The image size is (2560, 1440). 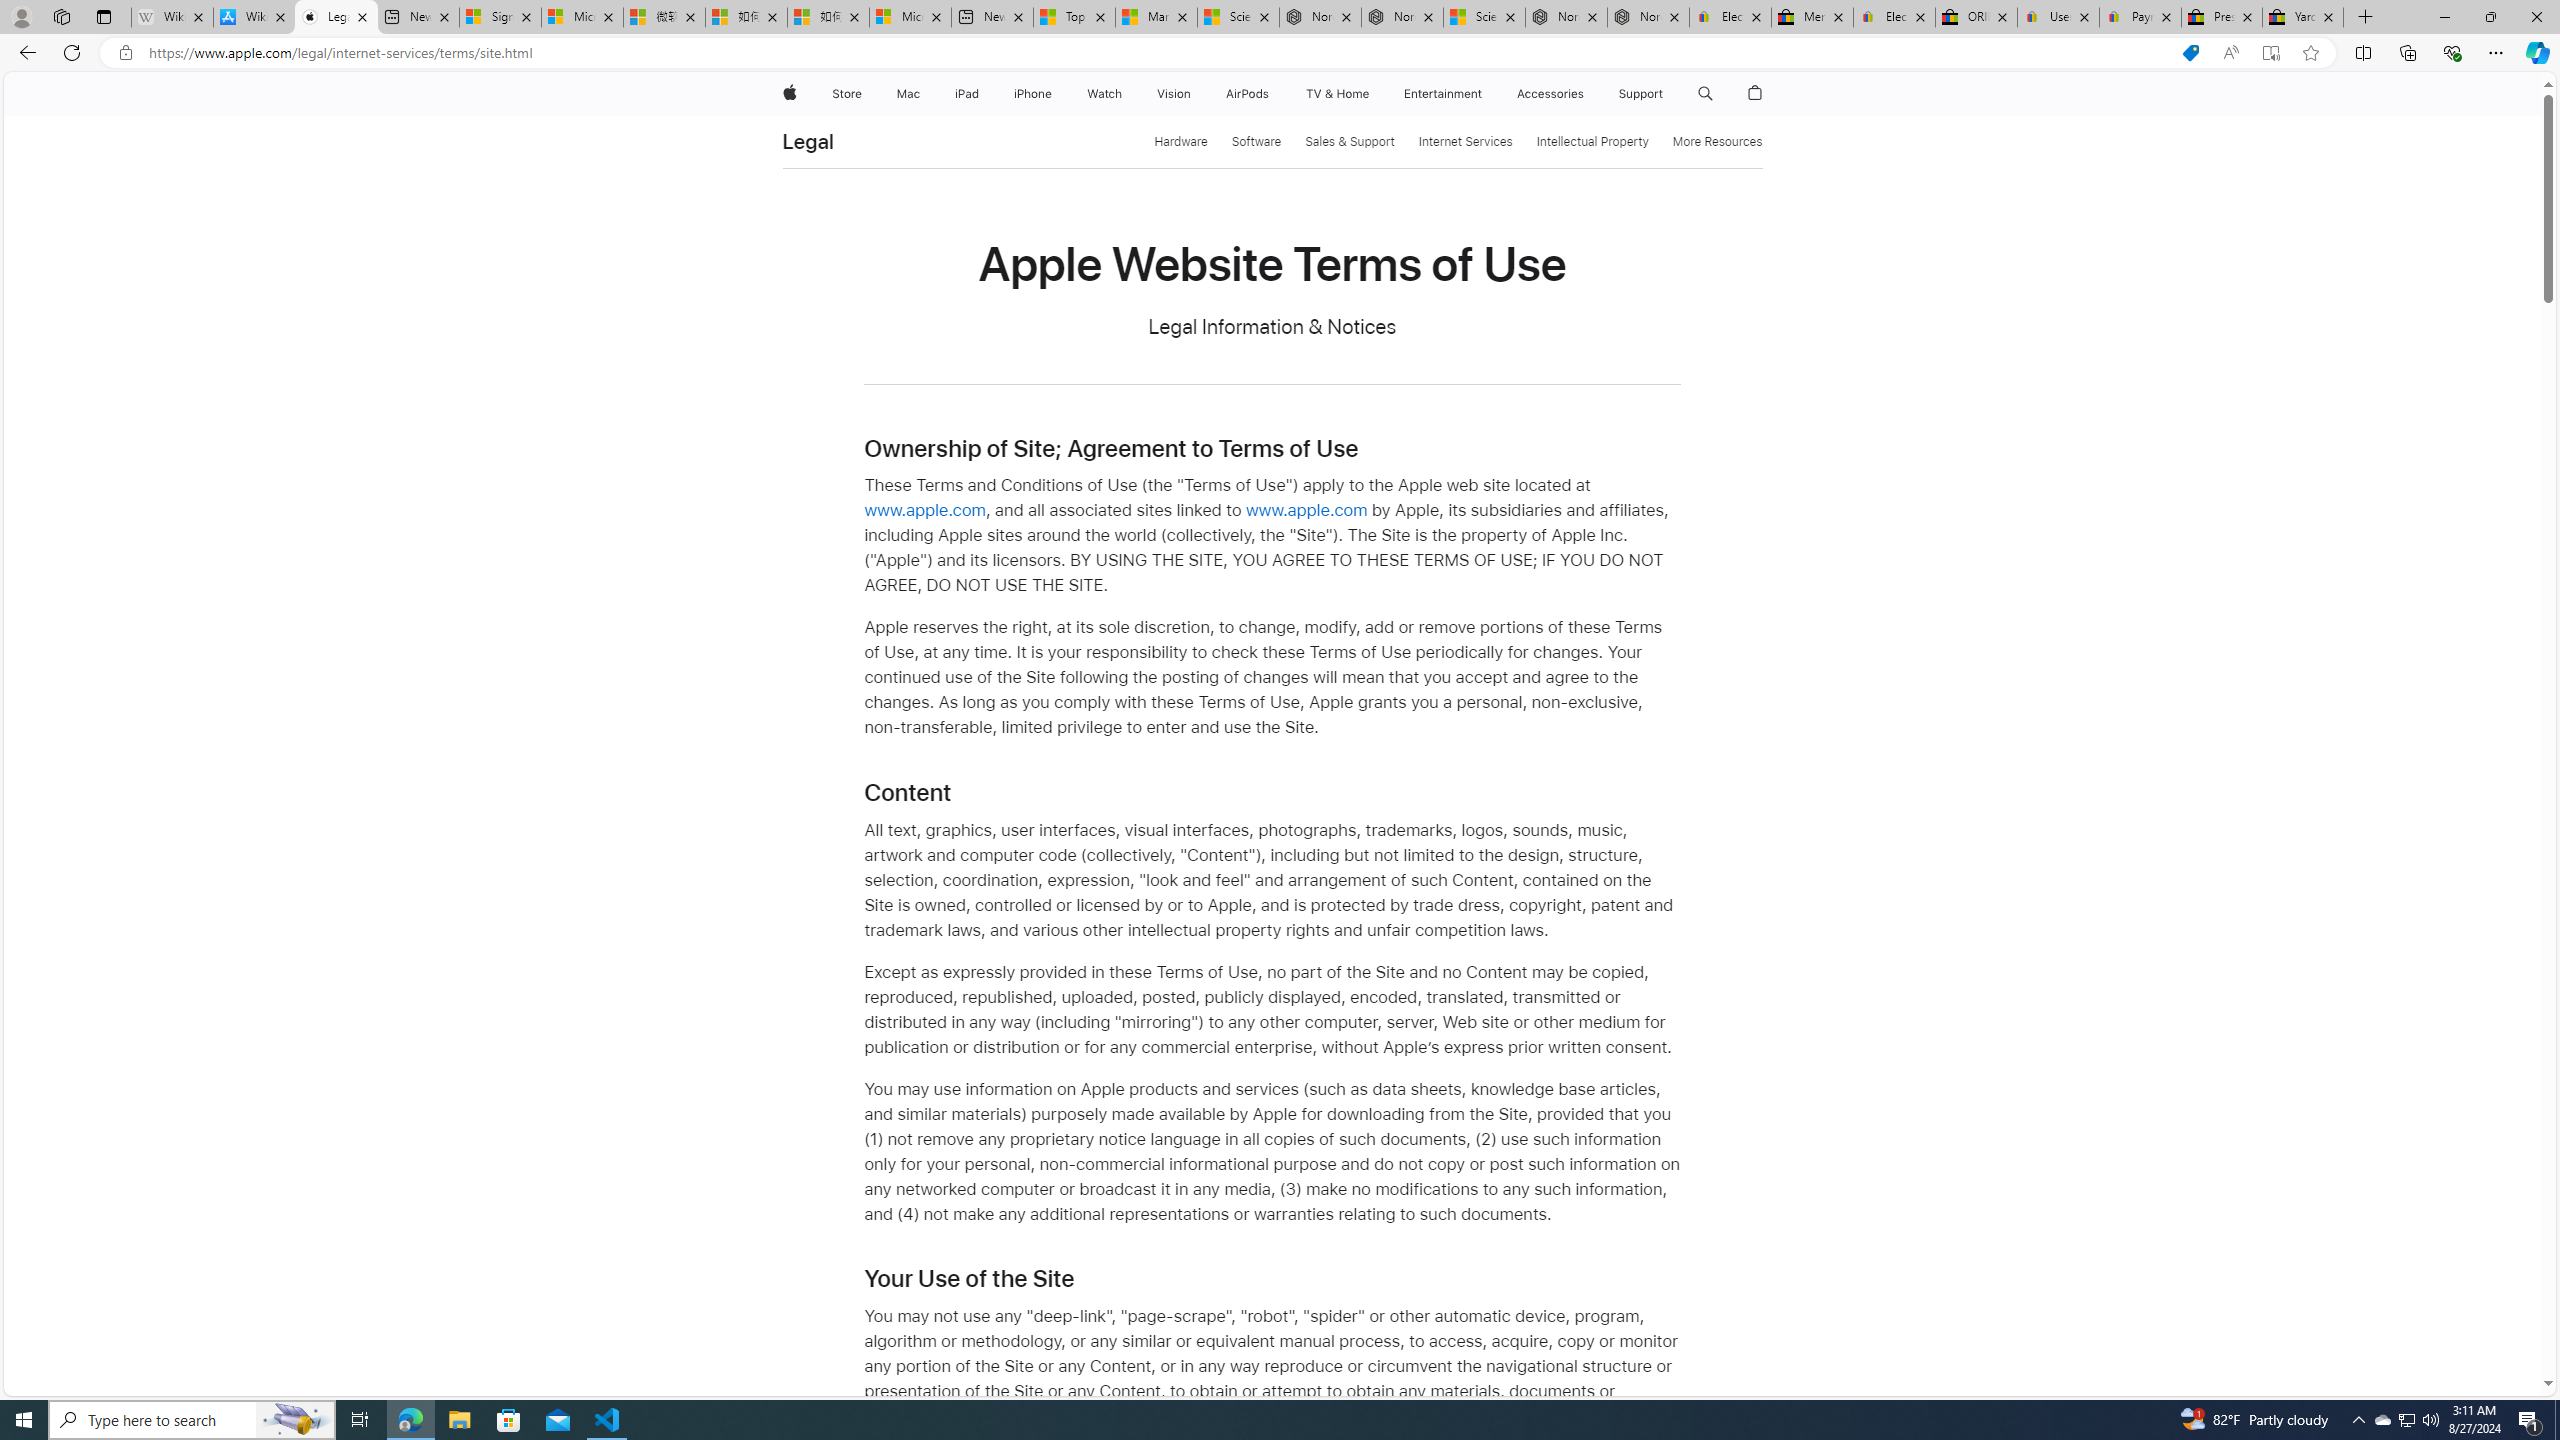 What do you see at coordinates (1372, 94) in the screenshot?
I see `TV and Home menu` at bounding box center [1372, 94].